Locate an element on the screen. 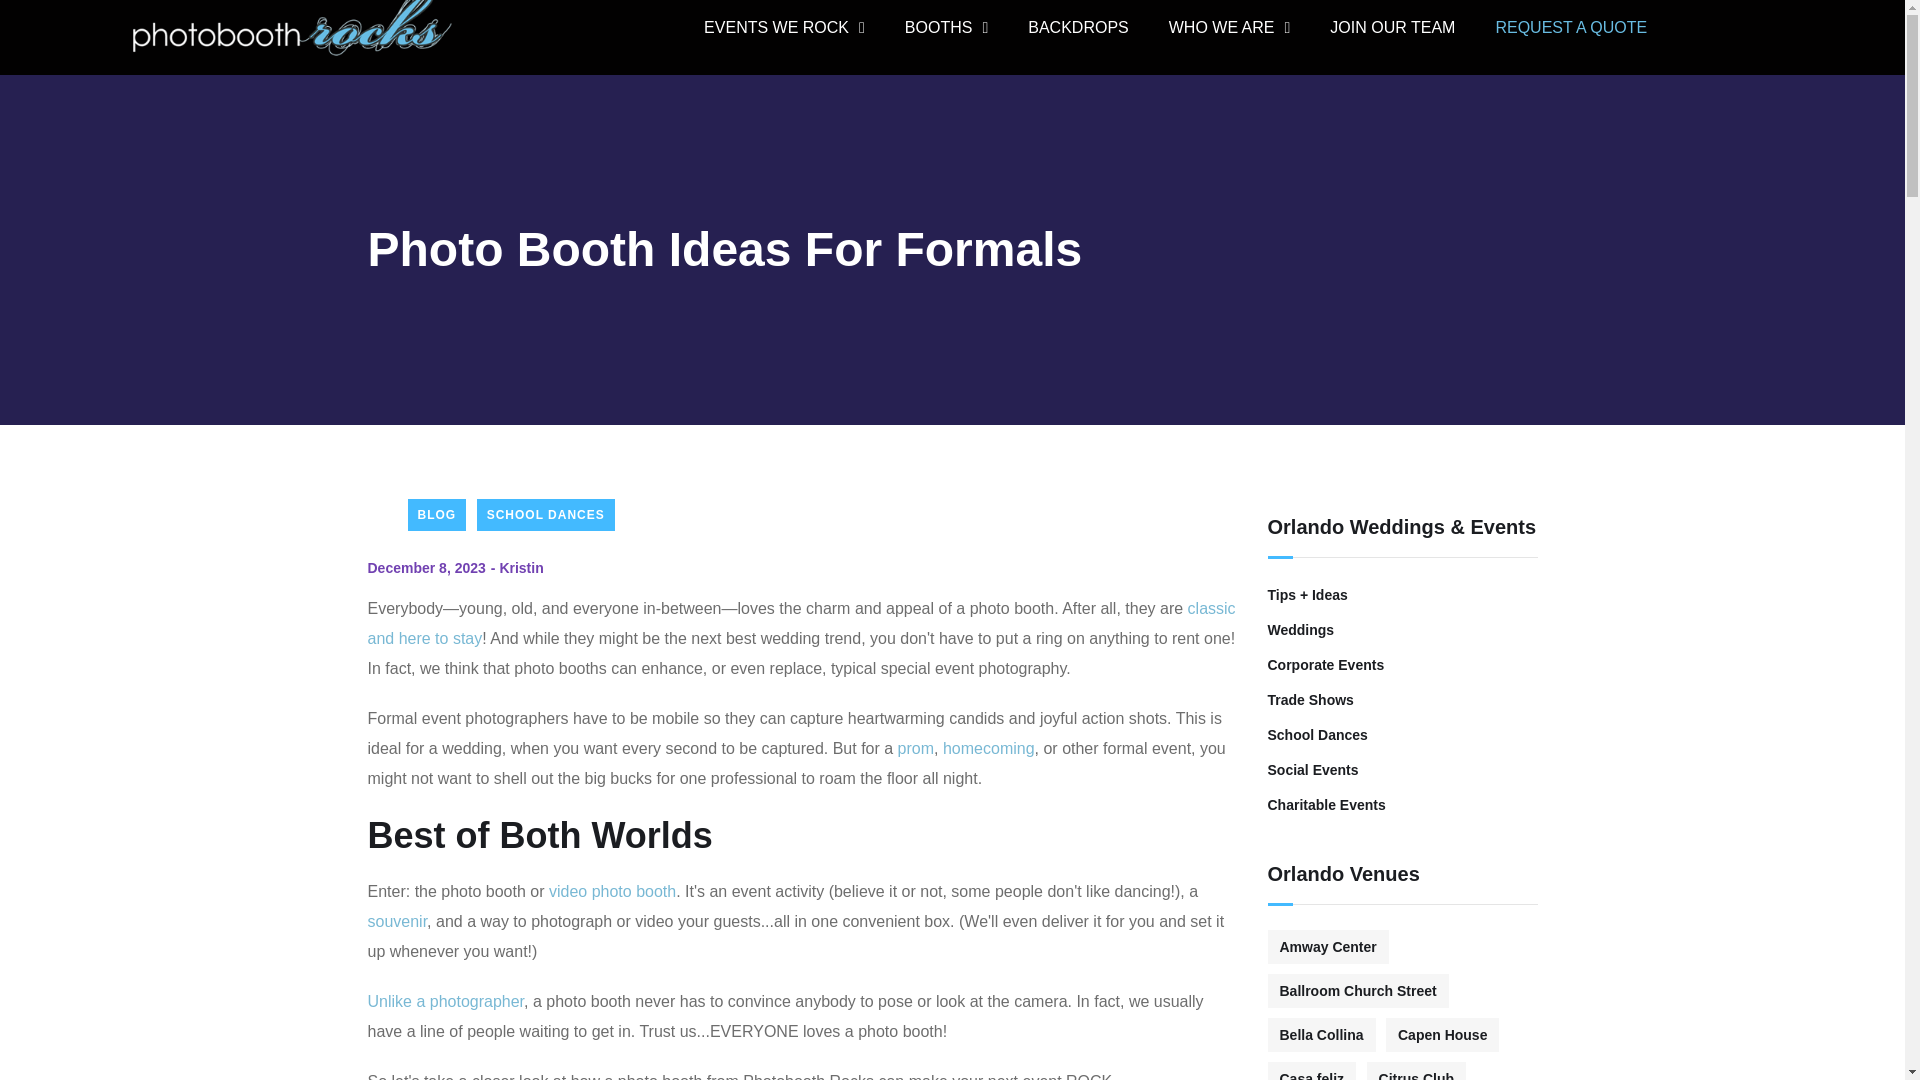 The width and height of the screenshot is (1920, 1080). EVENTS WE ROCK is located at coordinates (784, 28).